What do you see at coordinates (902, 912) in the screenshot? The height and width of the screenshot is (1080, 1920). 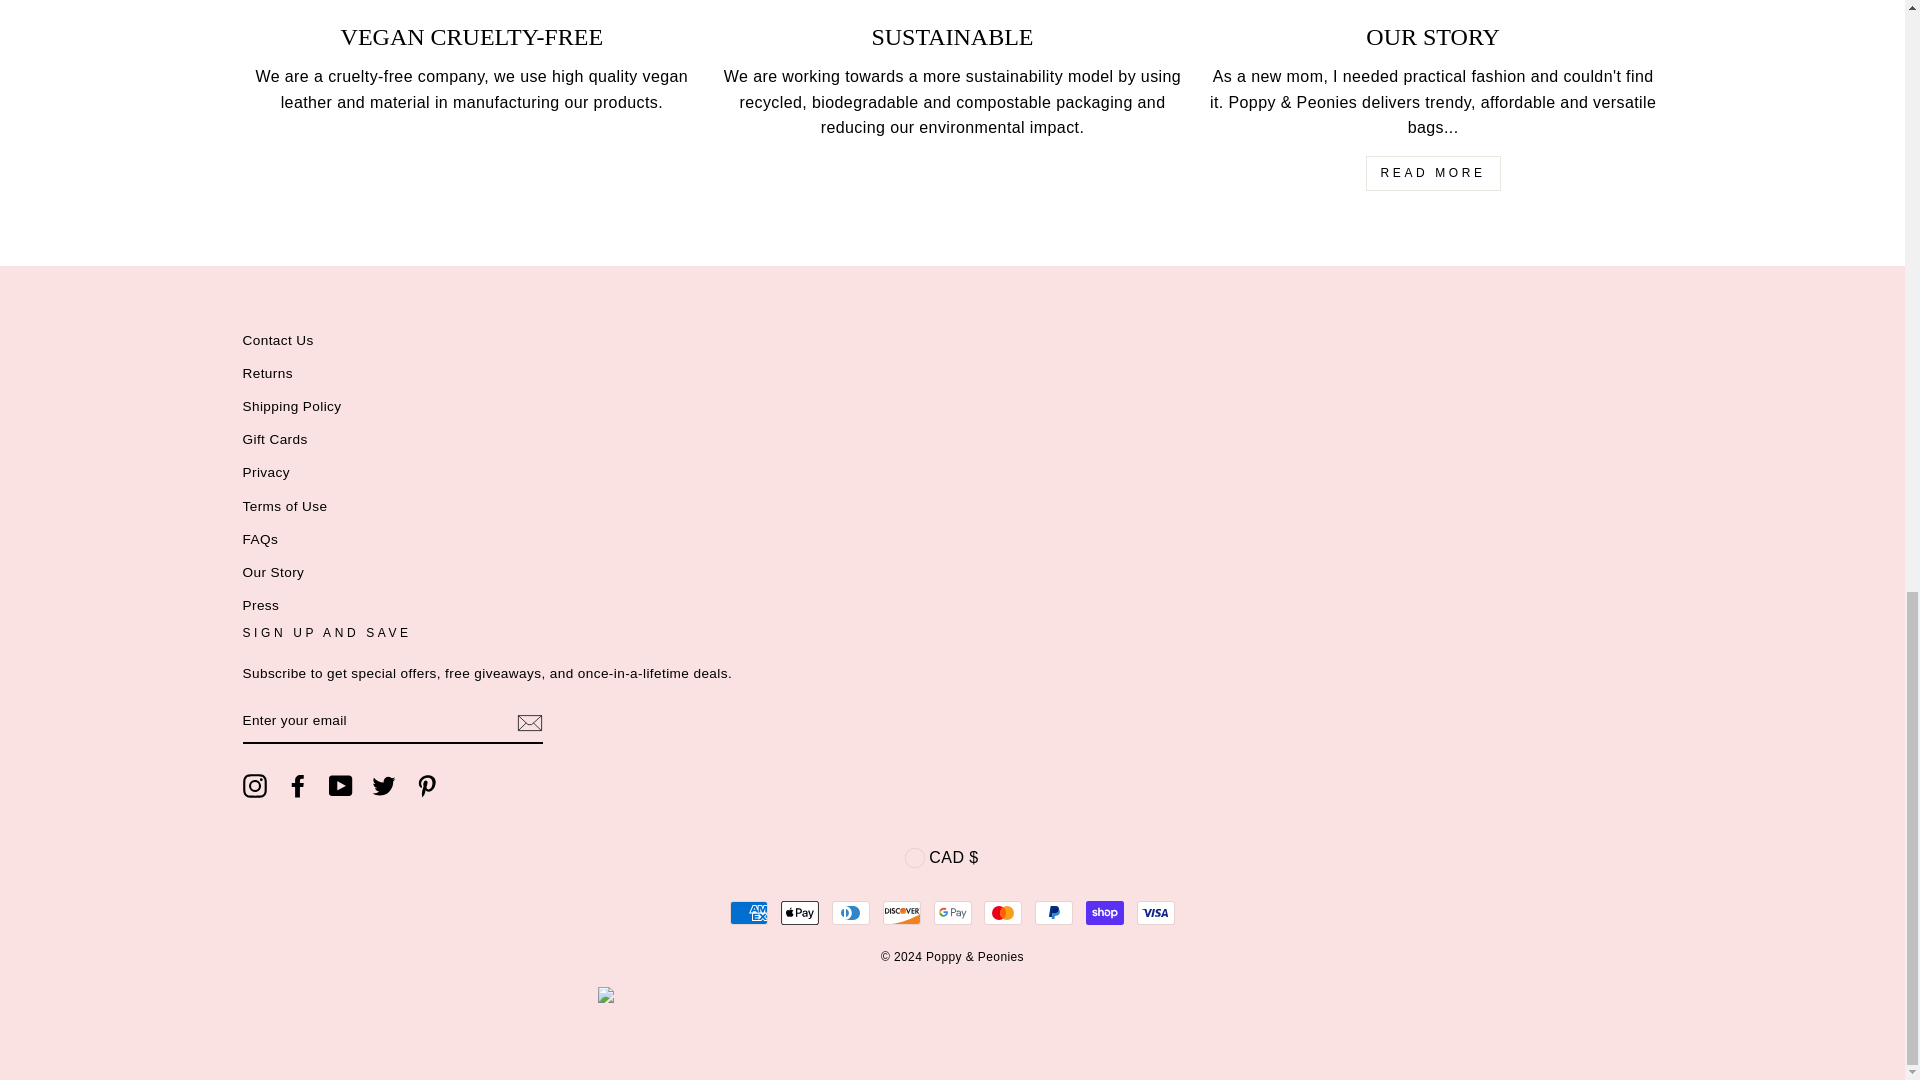 I see `Discover` at bounding box center [902, 912].